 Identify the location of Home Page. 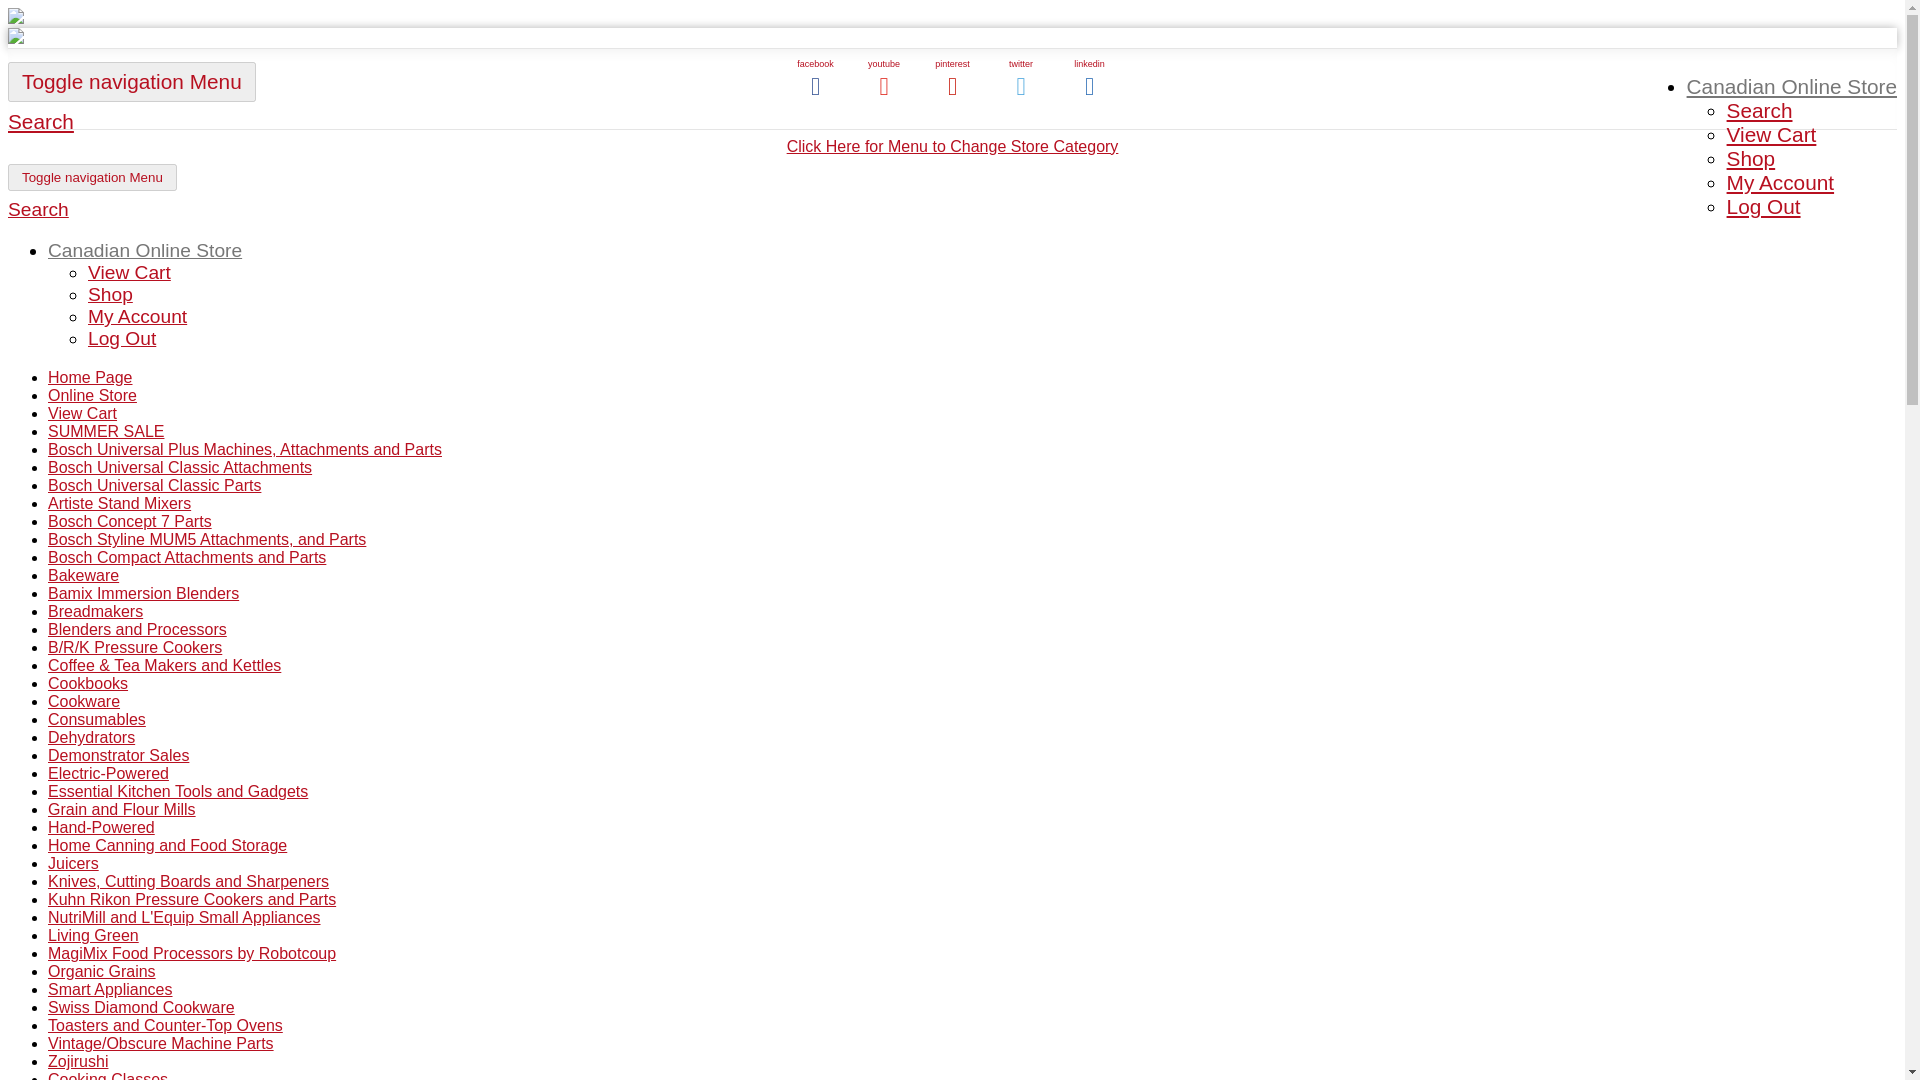
(90, 377).